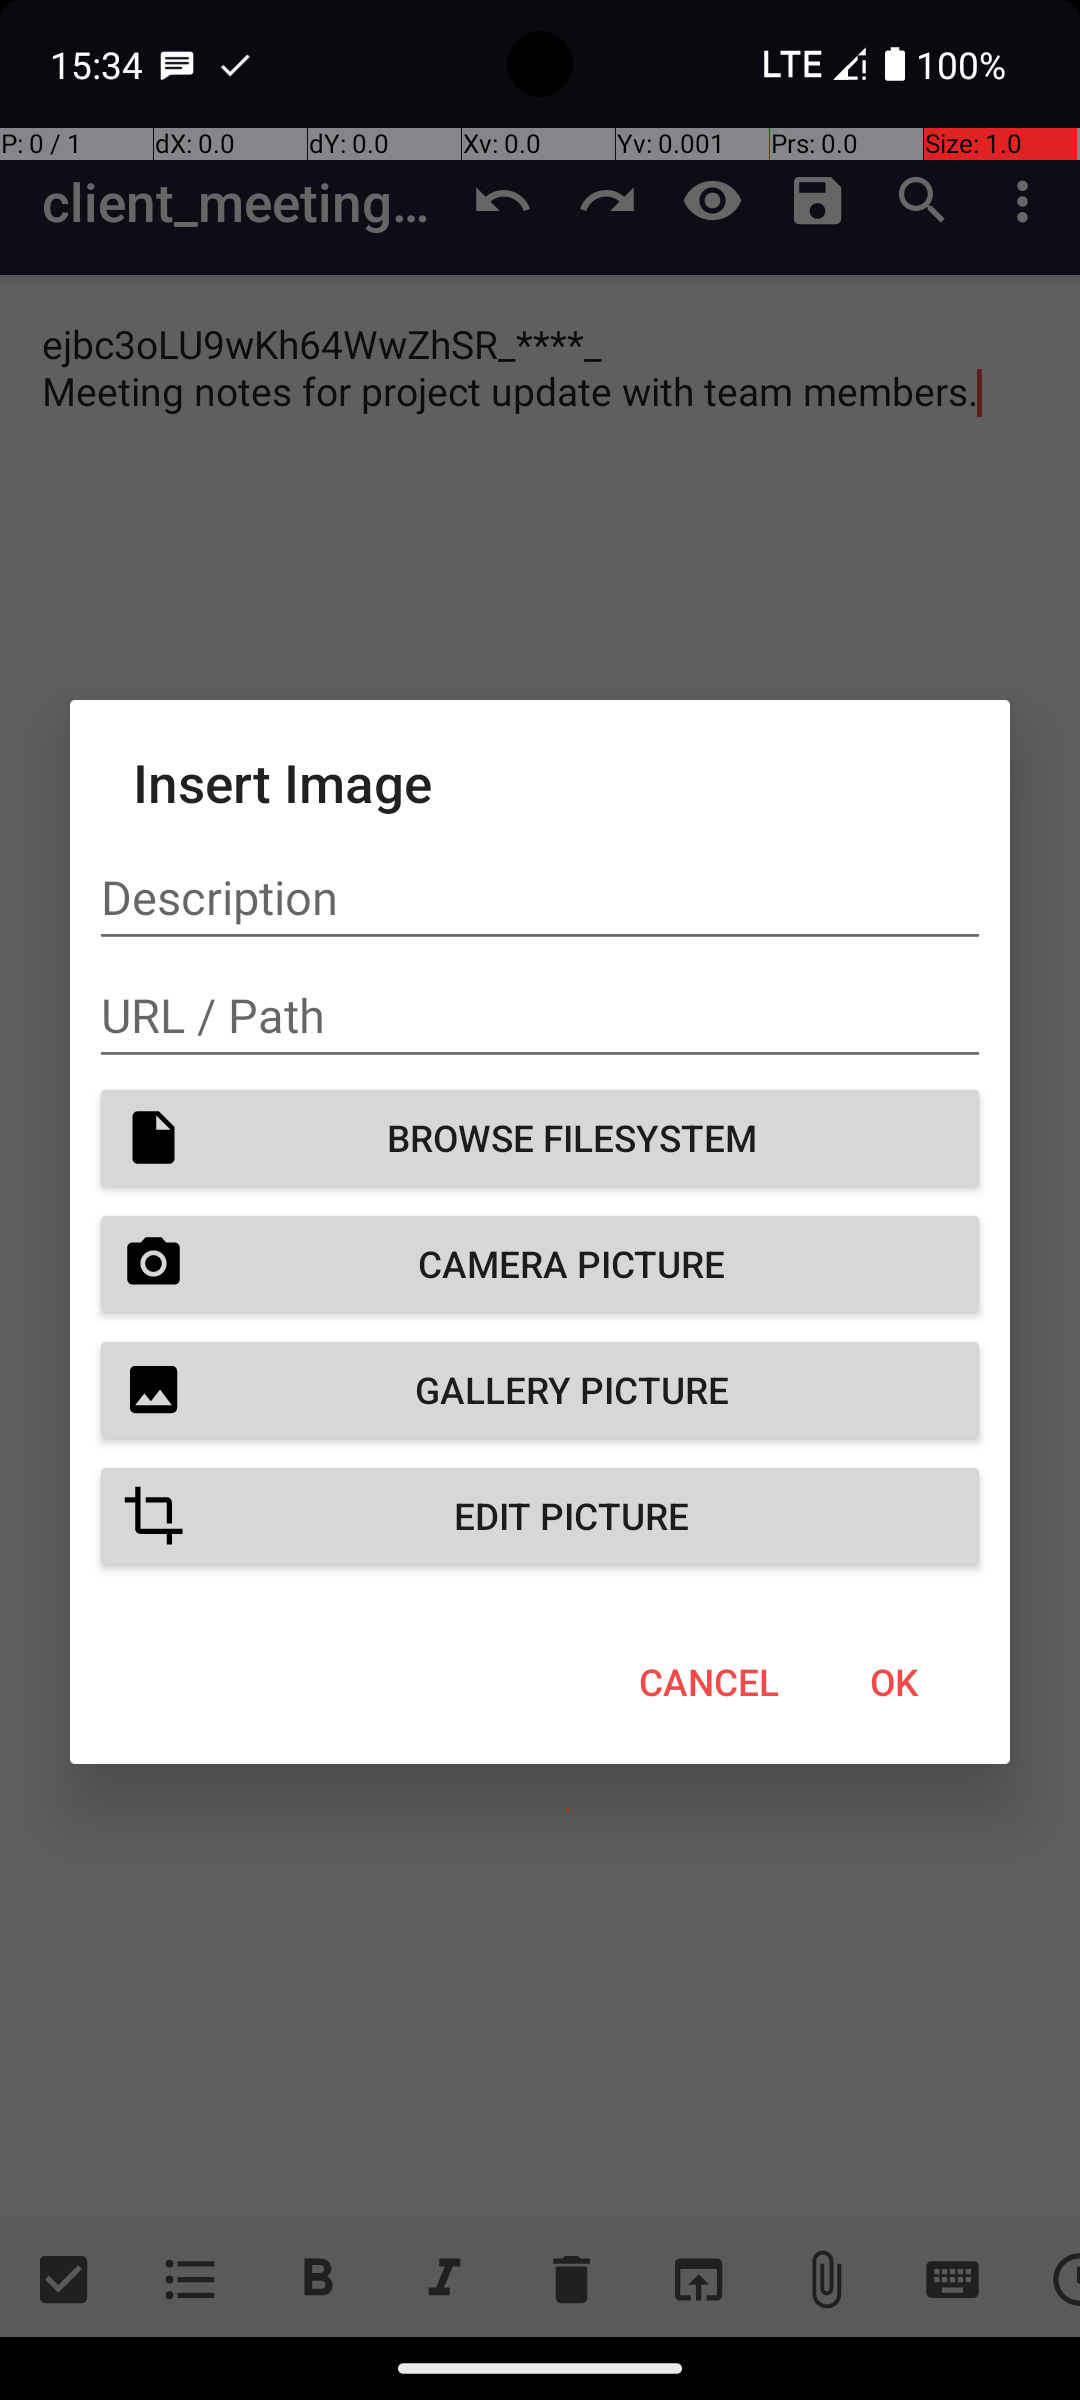  Describe the element at coordinates (540, 1390) in the screenshot. I see `GALLERY PICTURE` at that location.